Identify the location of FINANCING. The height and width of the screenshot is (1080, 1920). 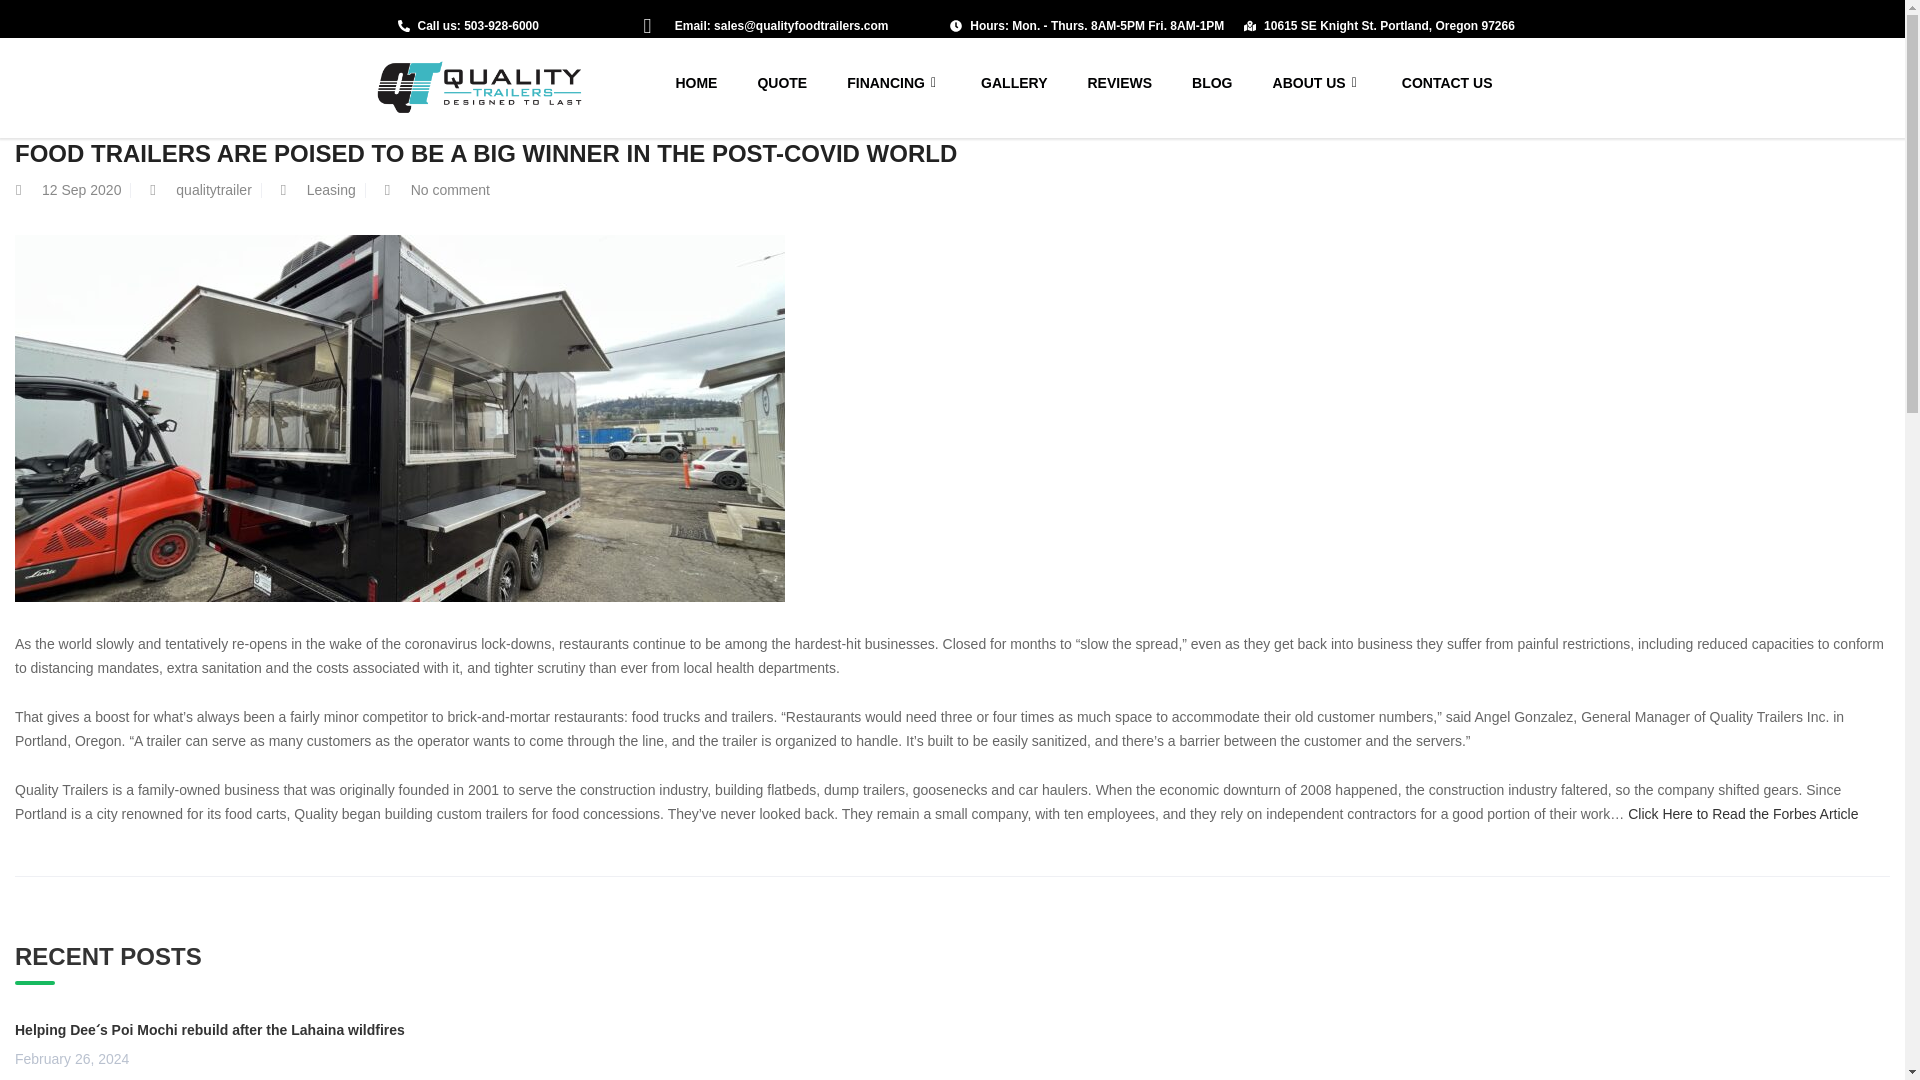
(894, 82).